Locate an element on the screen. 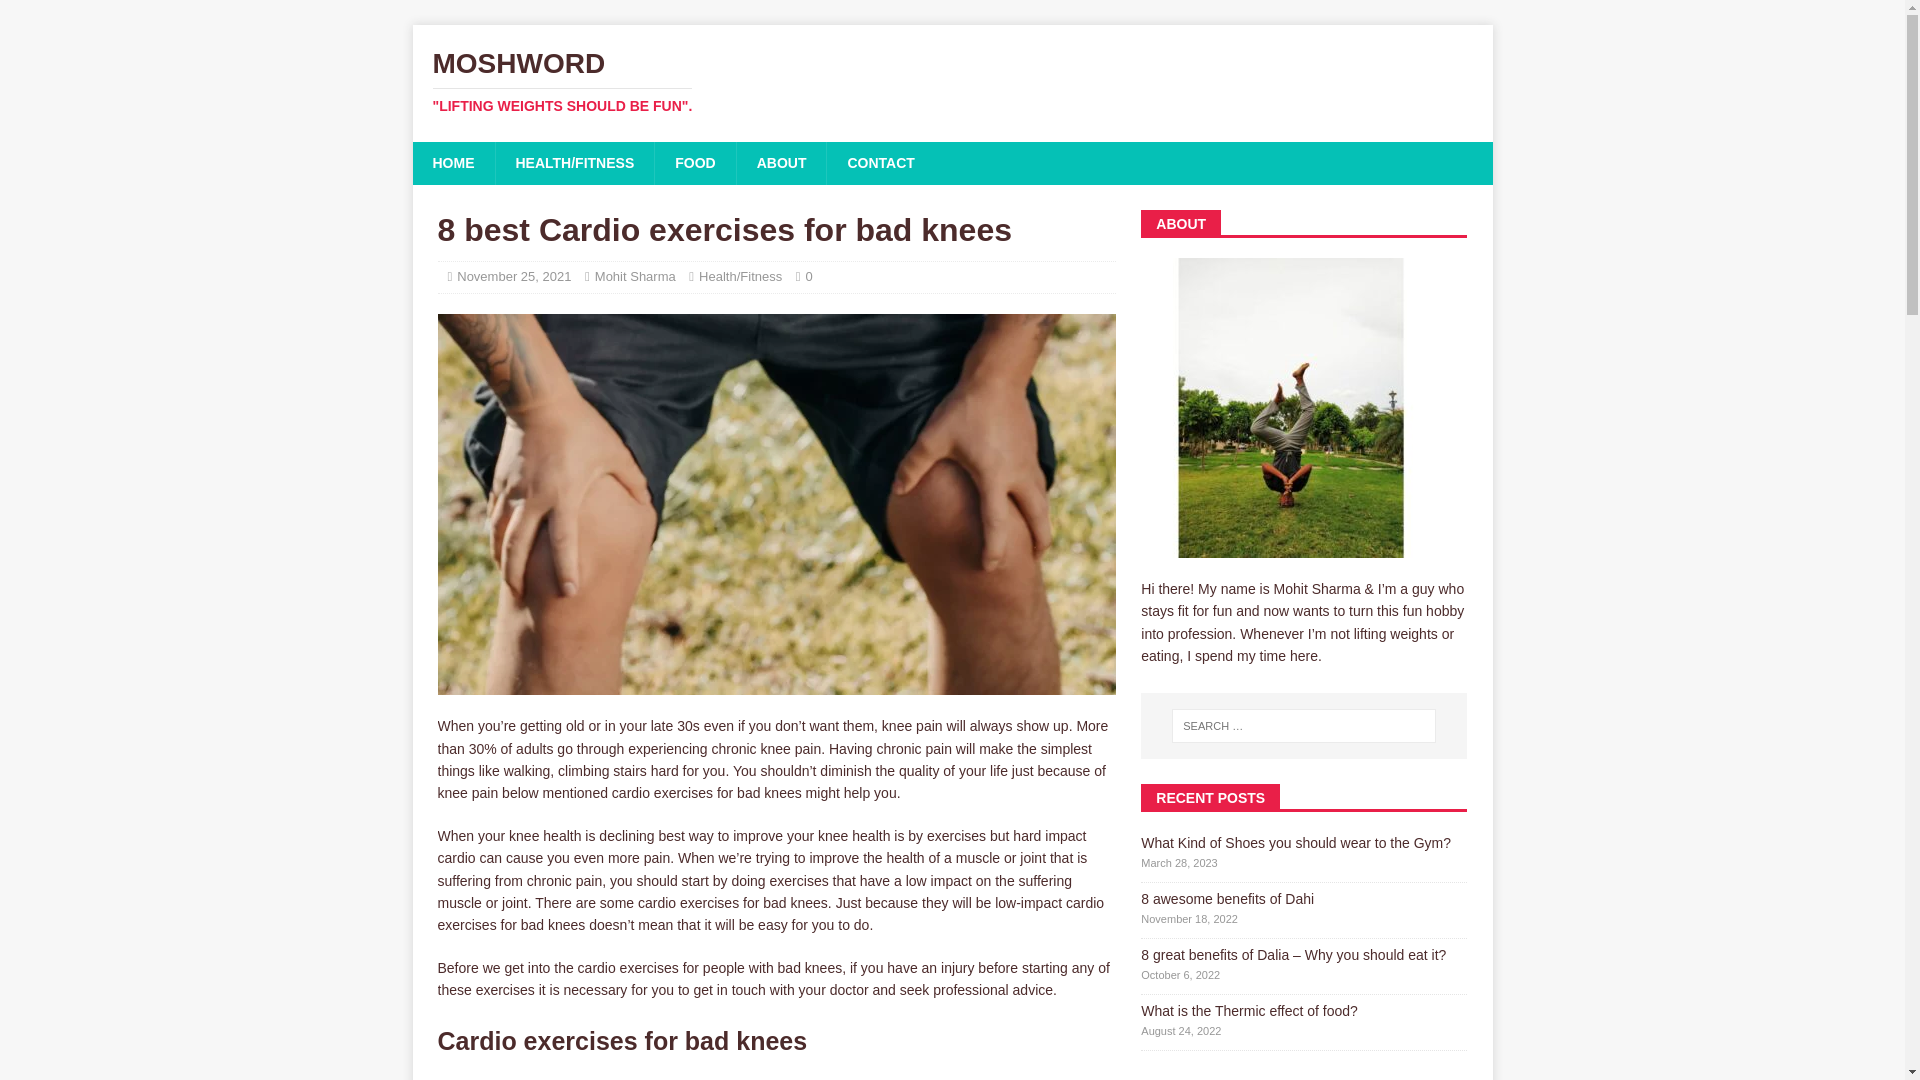 The image size is (1920, 1080). knee pain is located at coordinates (1248, 1011).